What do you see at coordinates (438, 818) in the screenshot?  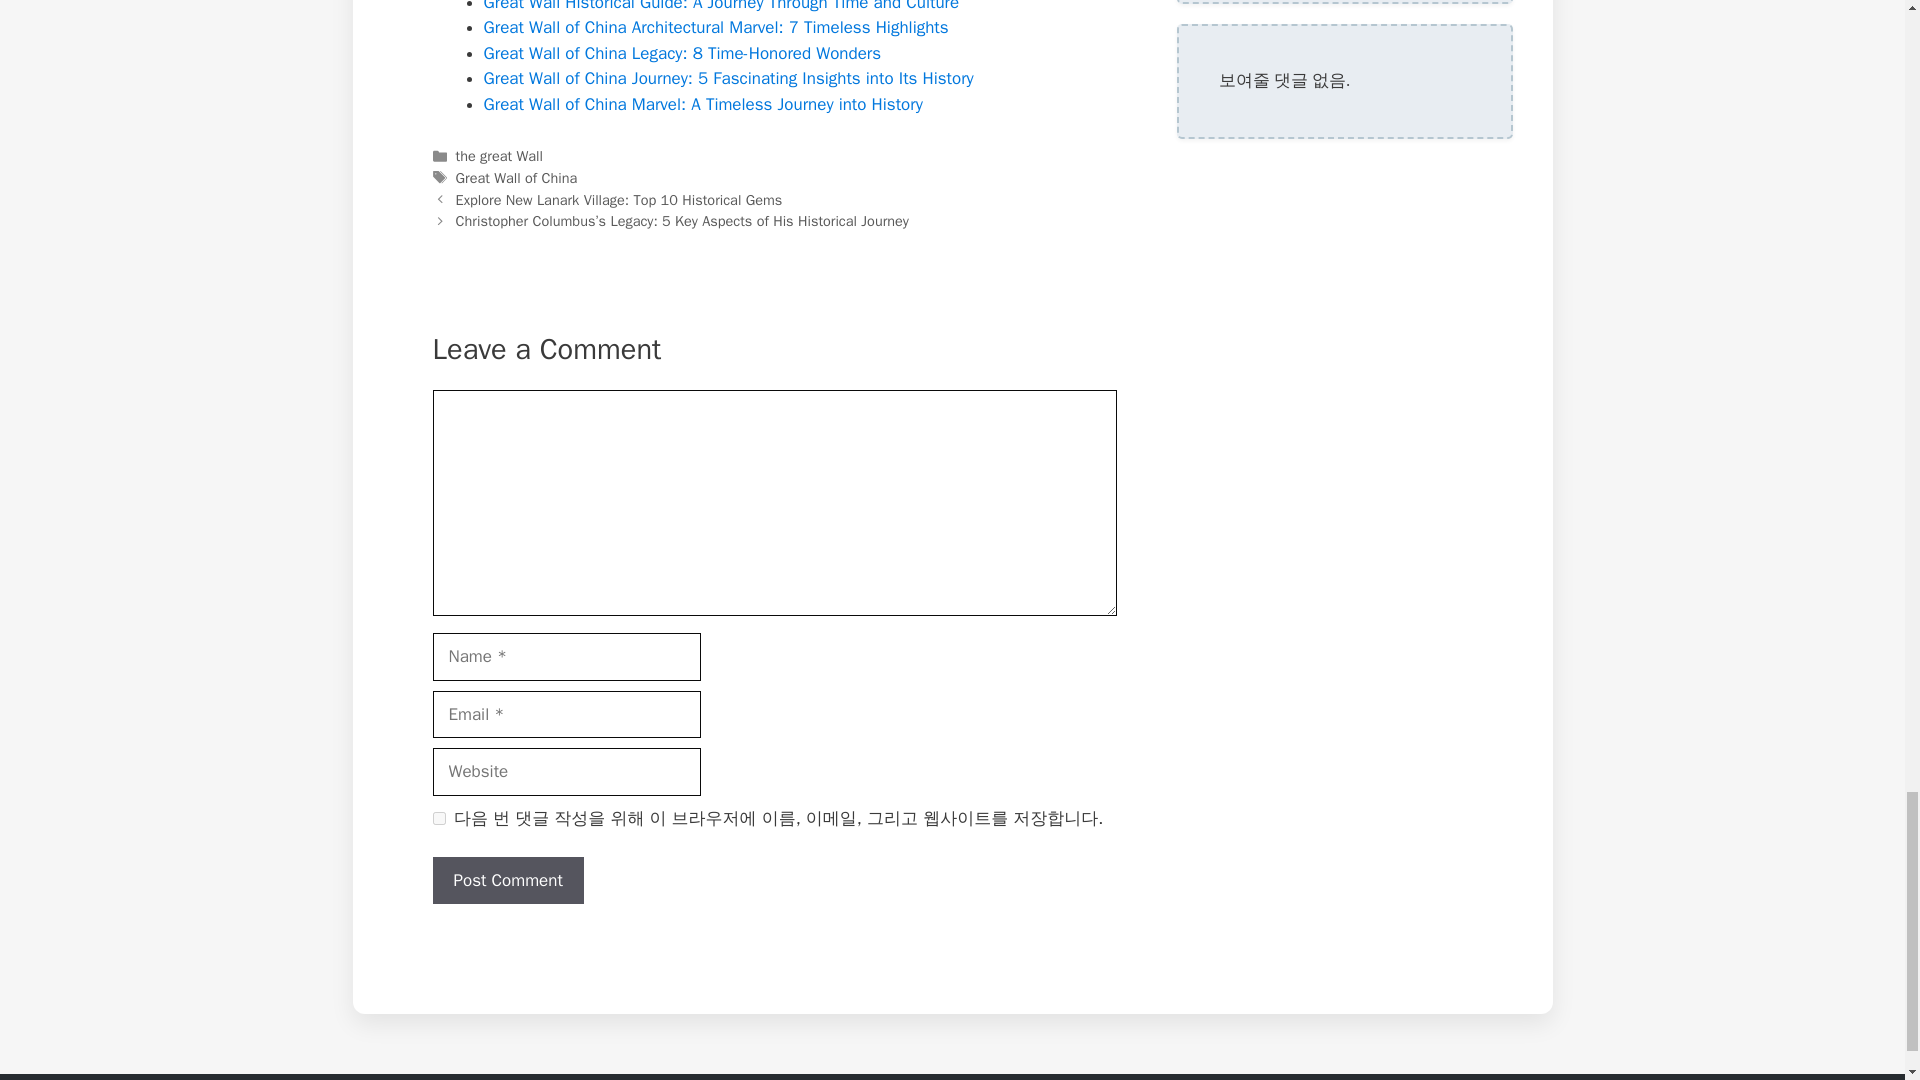 I see `yes` at bounding box center [438, 818].